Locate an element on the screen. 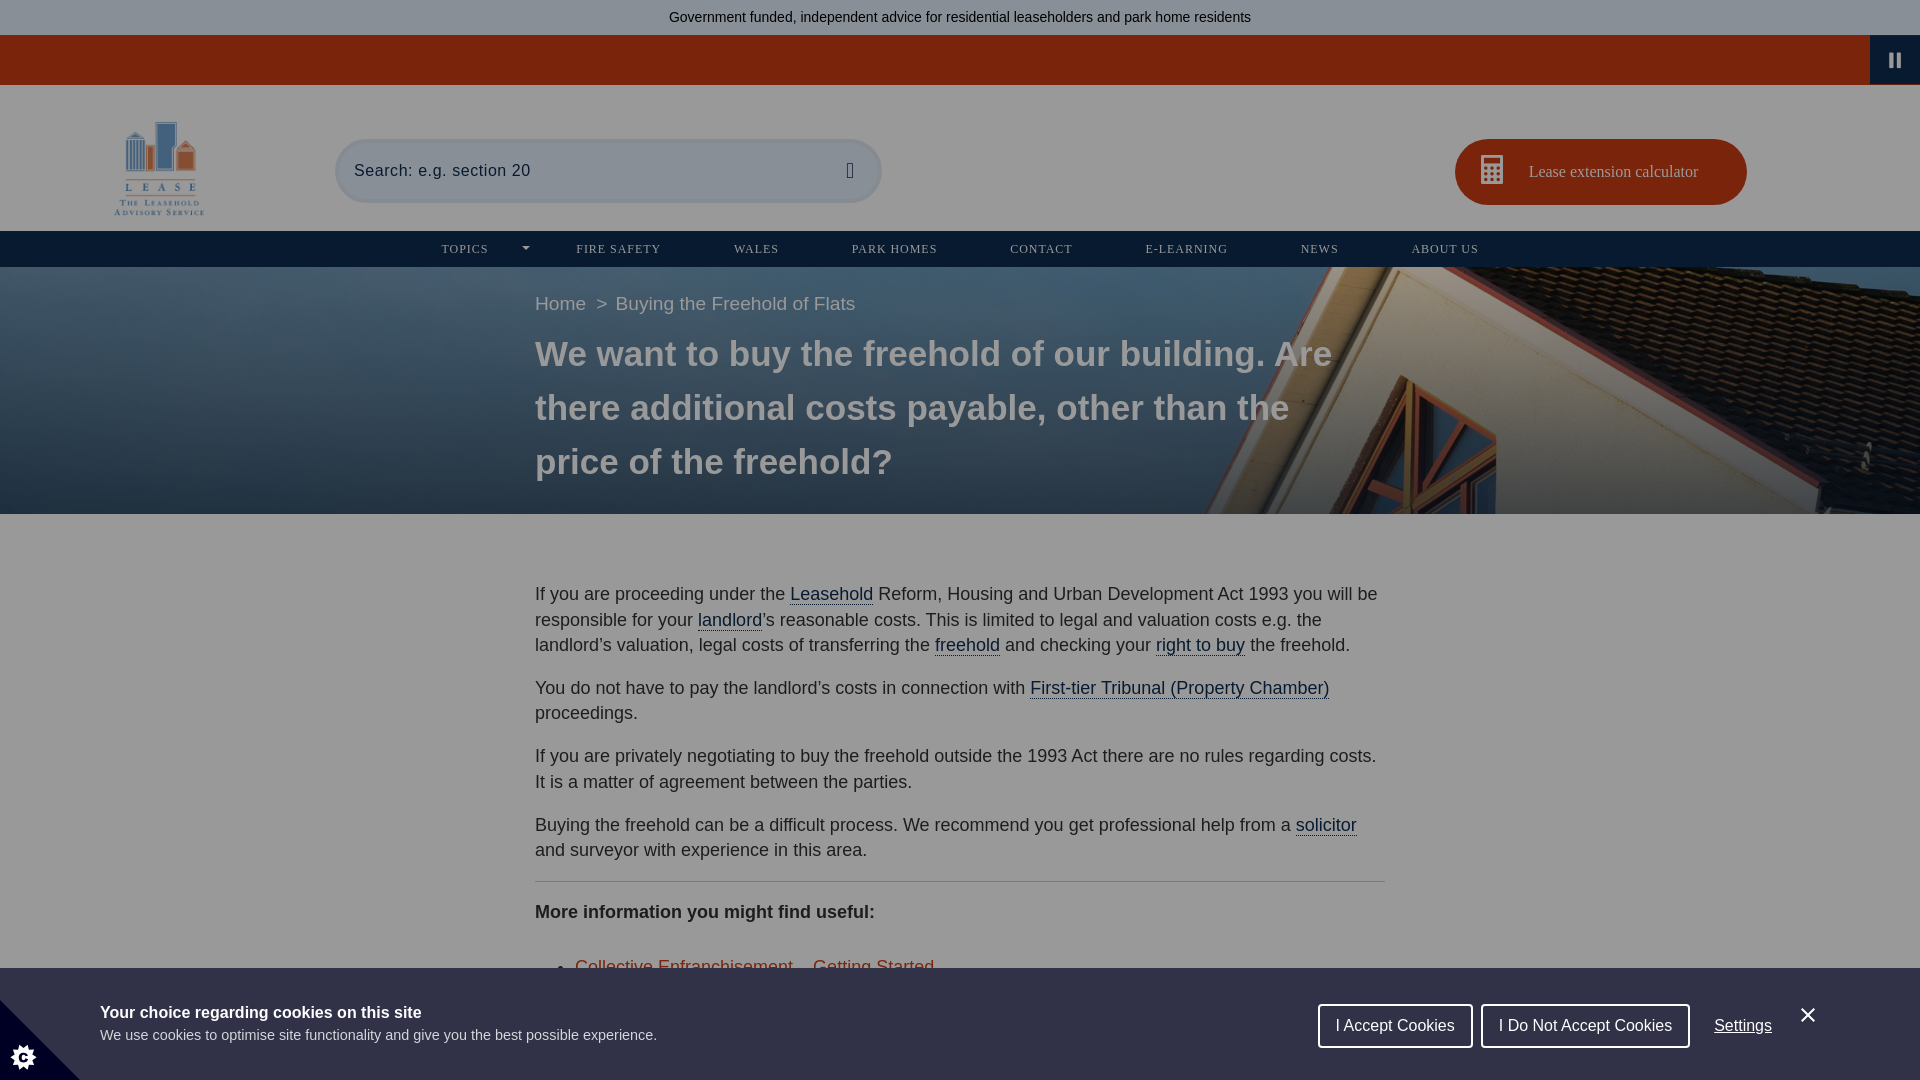  Glossary: Landlord is located at coordinates (730, 620).